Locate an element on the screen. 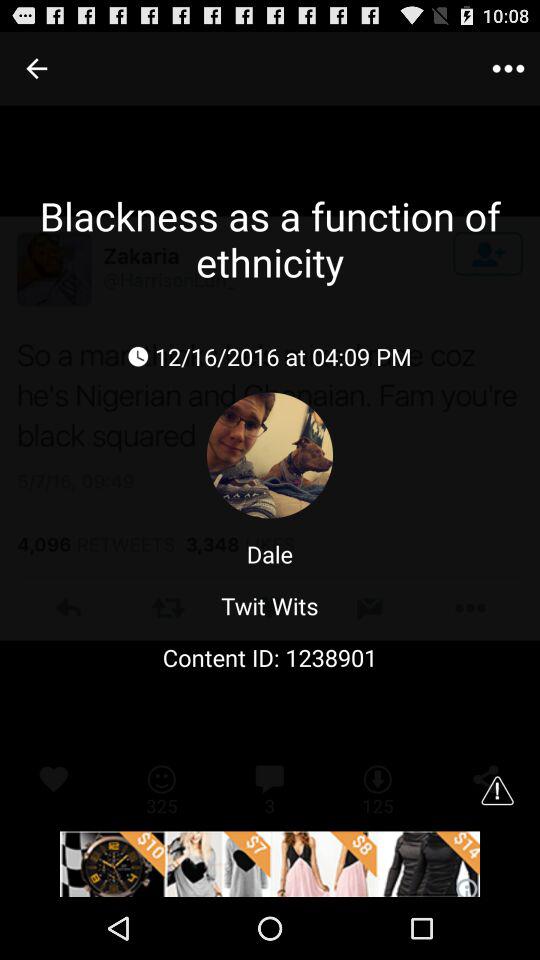 Image resolution: width=540 pixels, height=960 pixels. open the advertisement website is located at coordinates (270, 864).